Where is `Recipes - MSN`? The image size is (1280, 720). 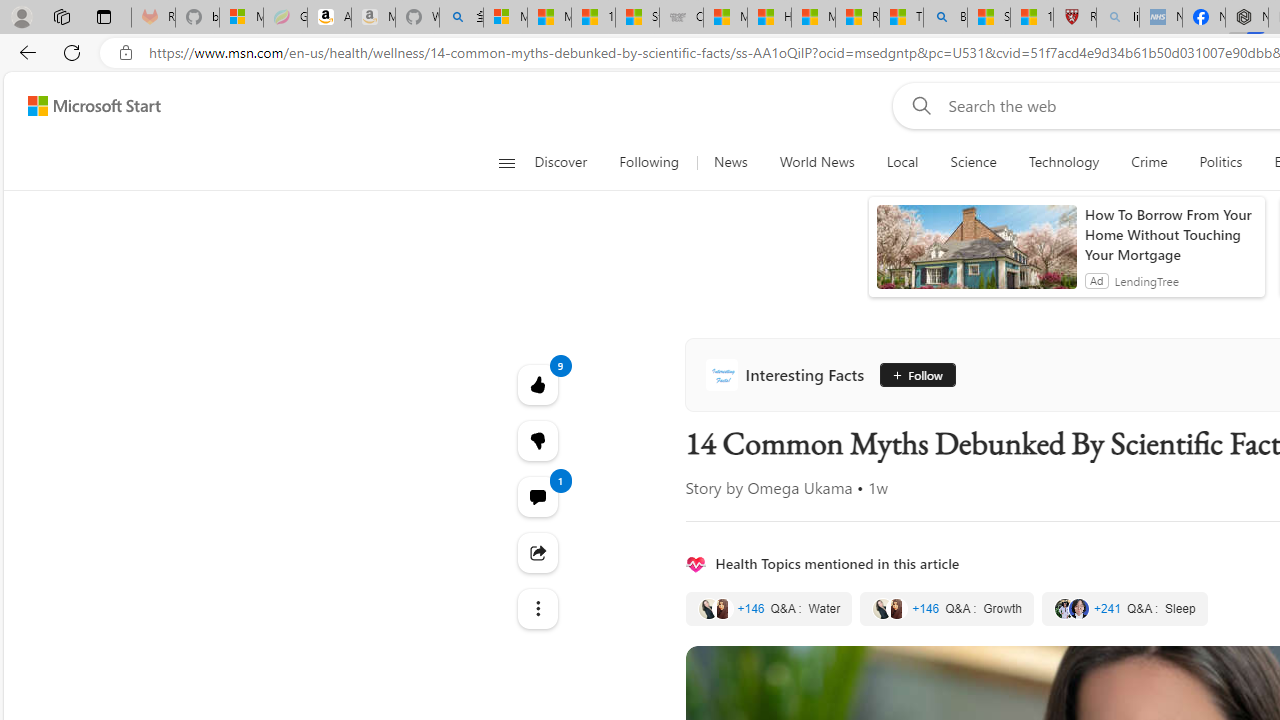 Recipes - MSN is located at coordinates (857, 18).